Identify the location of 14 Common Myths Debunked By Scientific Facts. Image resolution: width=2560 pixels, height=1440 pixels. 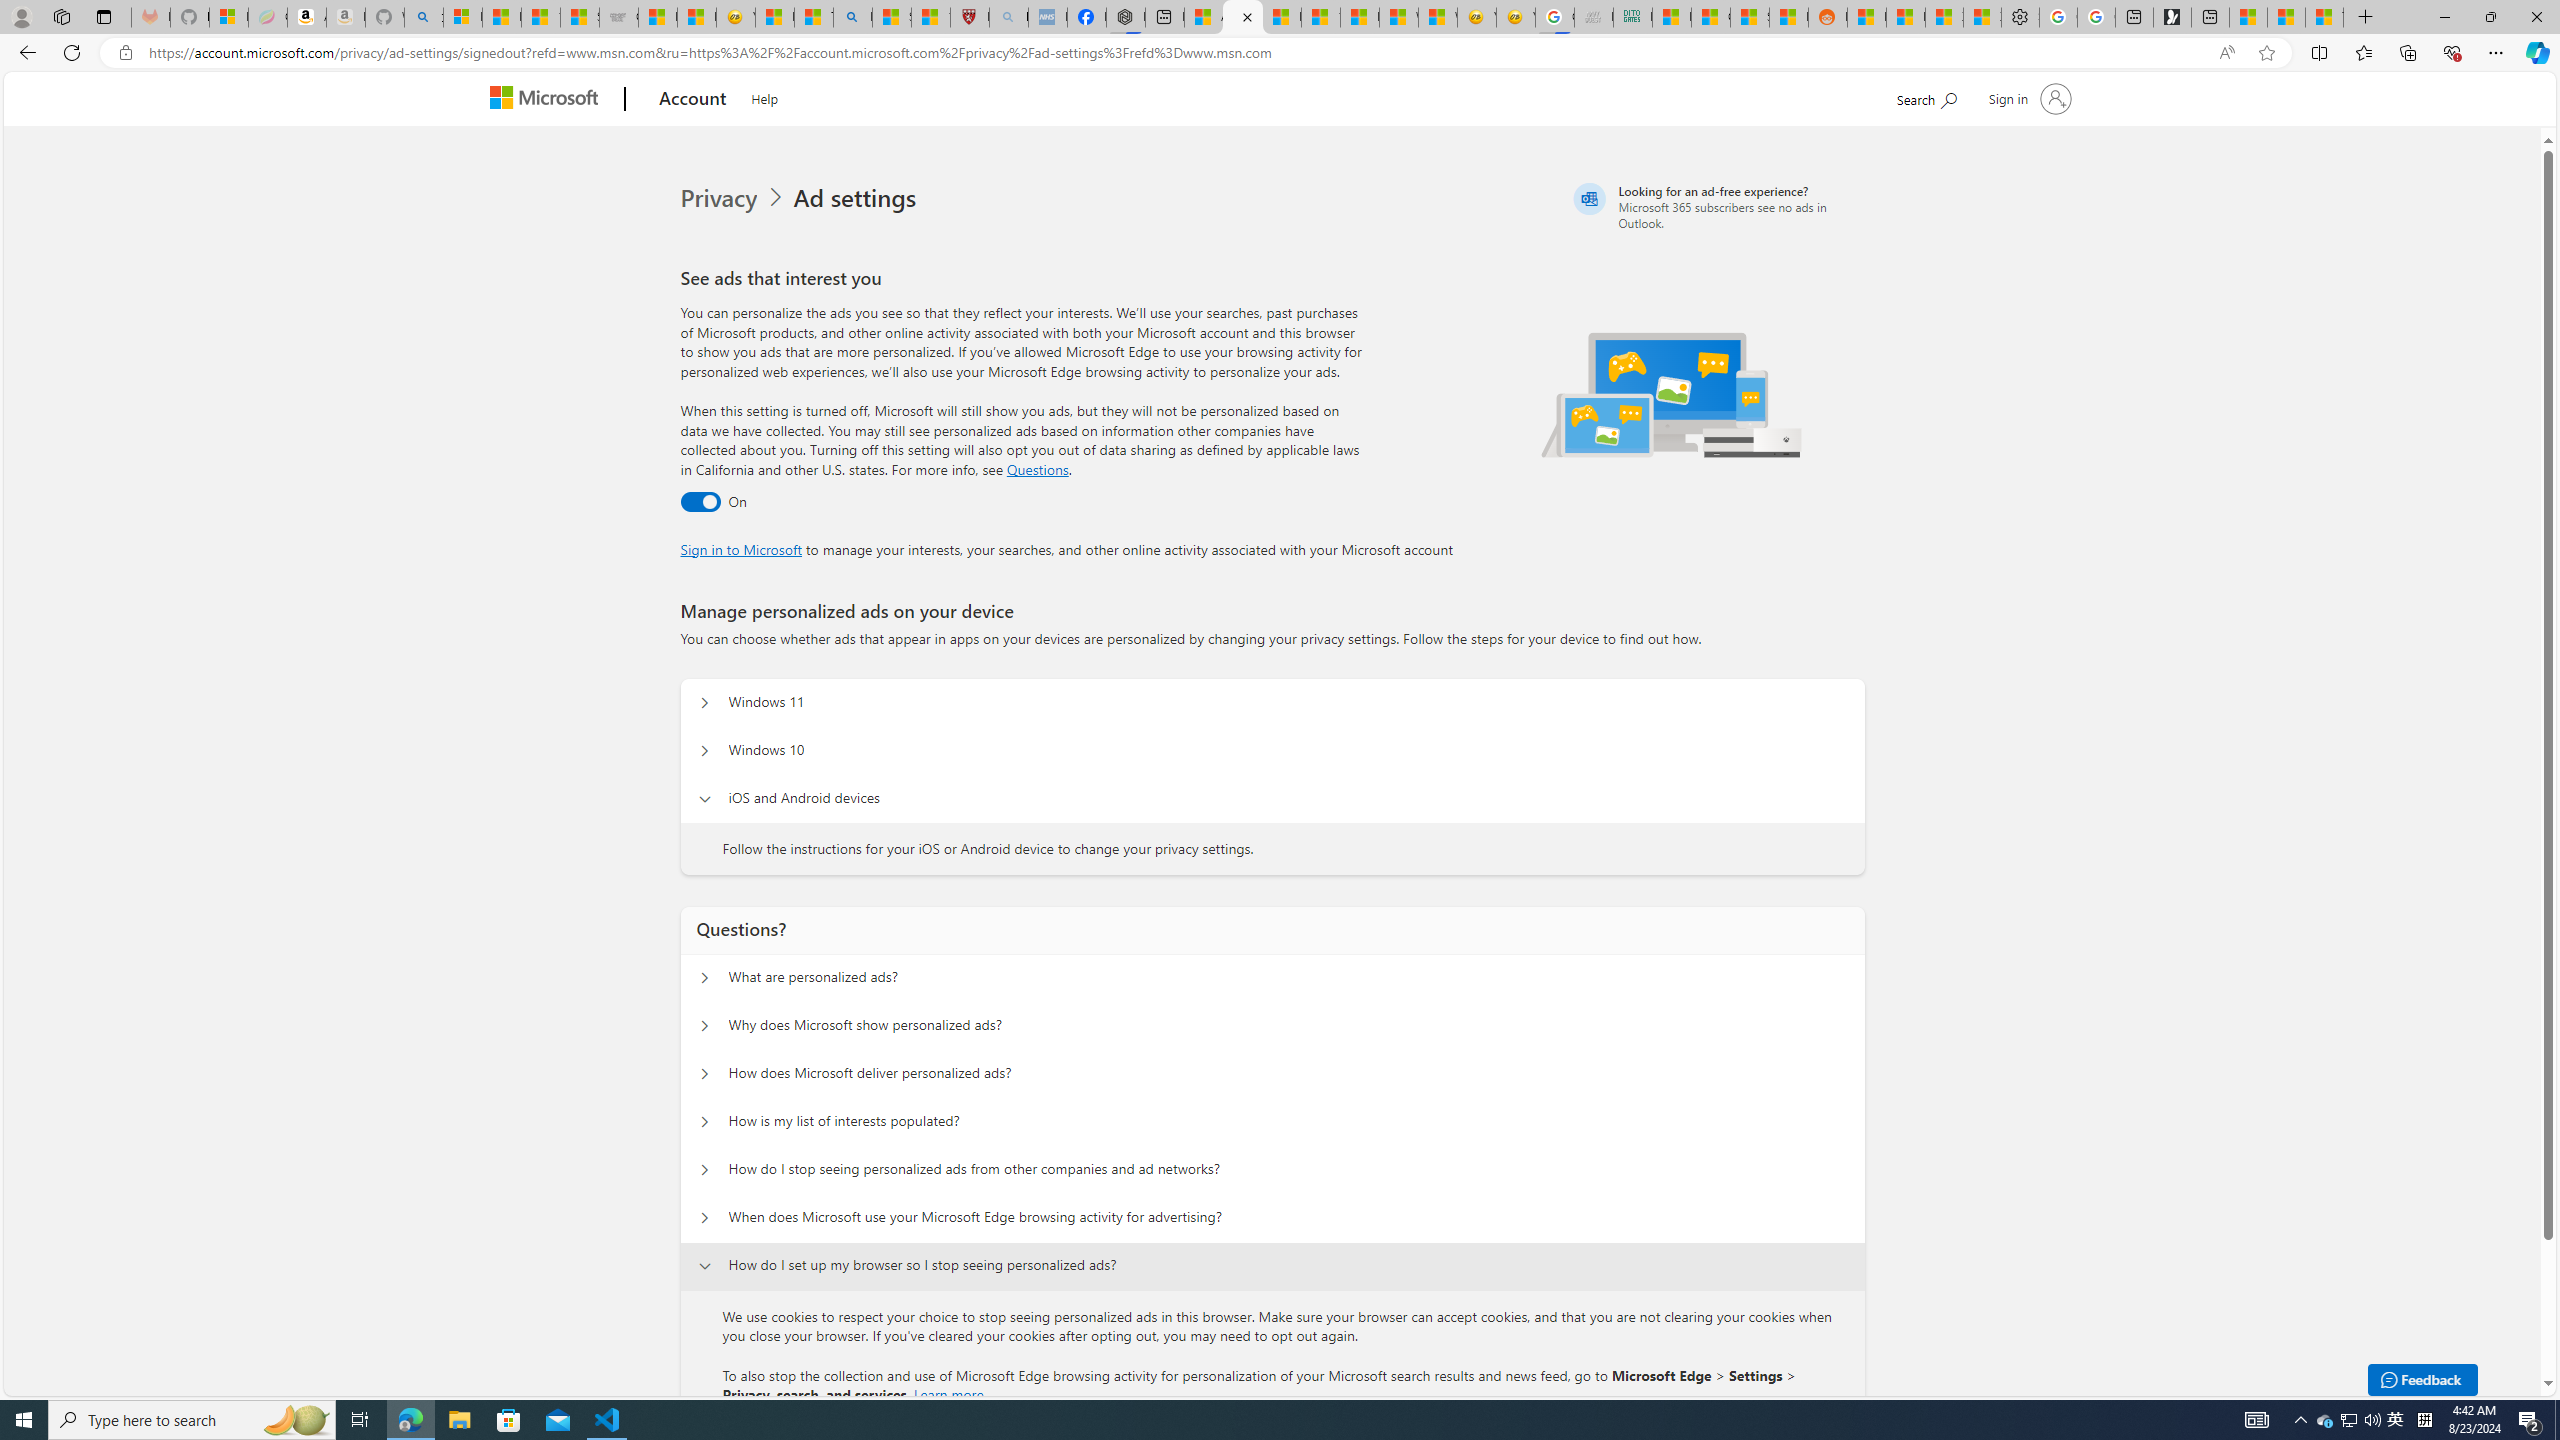
(1320, 17).